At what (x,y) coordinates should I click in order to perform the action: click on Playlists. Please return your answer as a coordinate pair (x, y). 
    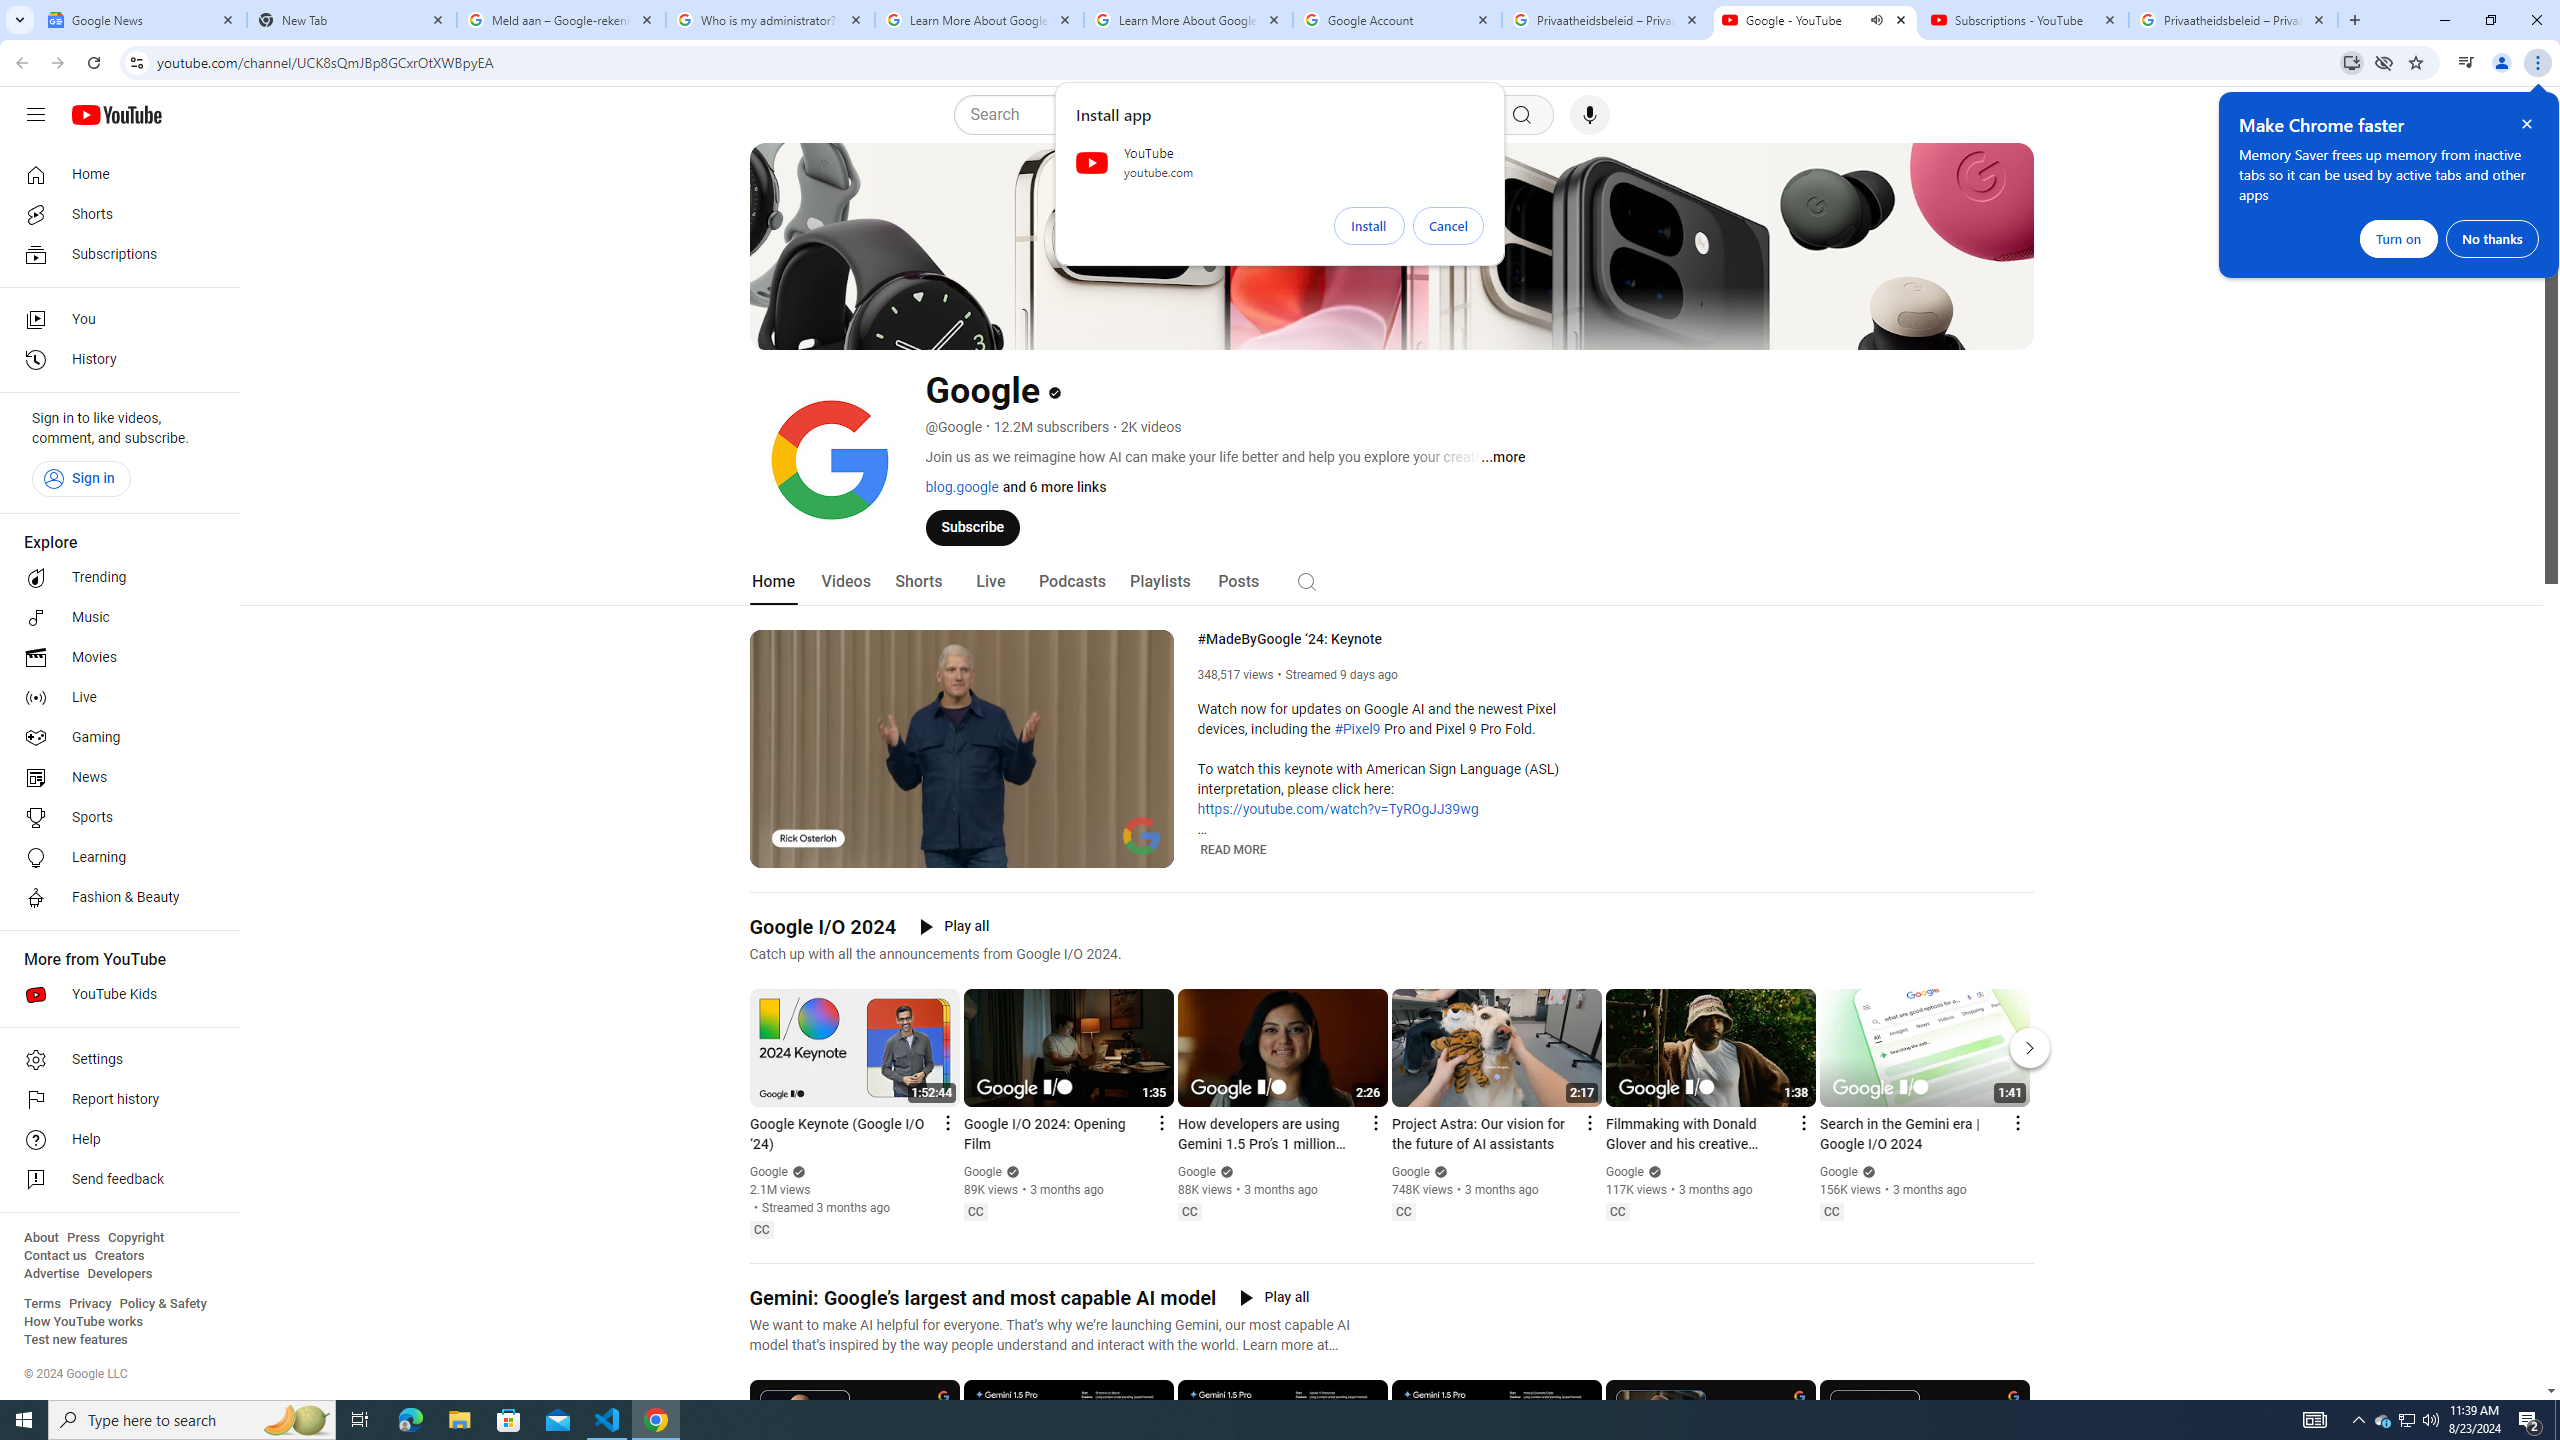
    Looking at the image, I should click on (1159, 582).